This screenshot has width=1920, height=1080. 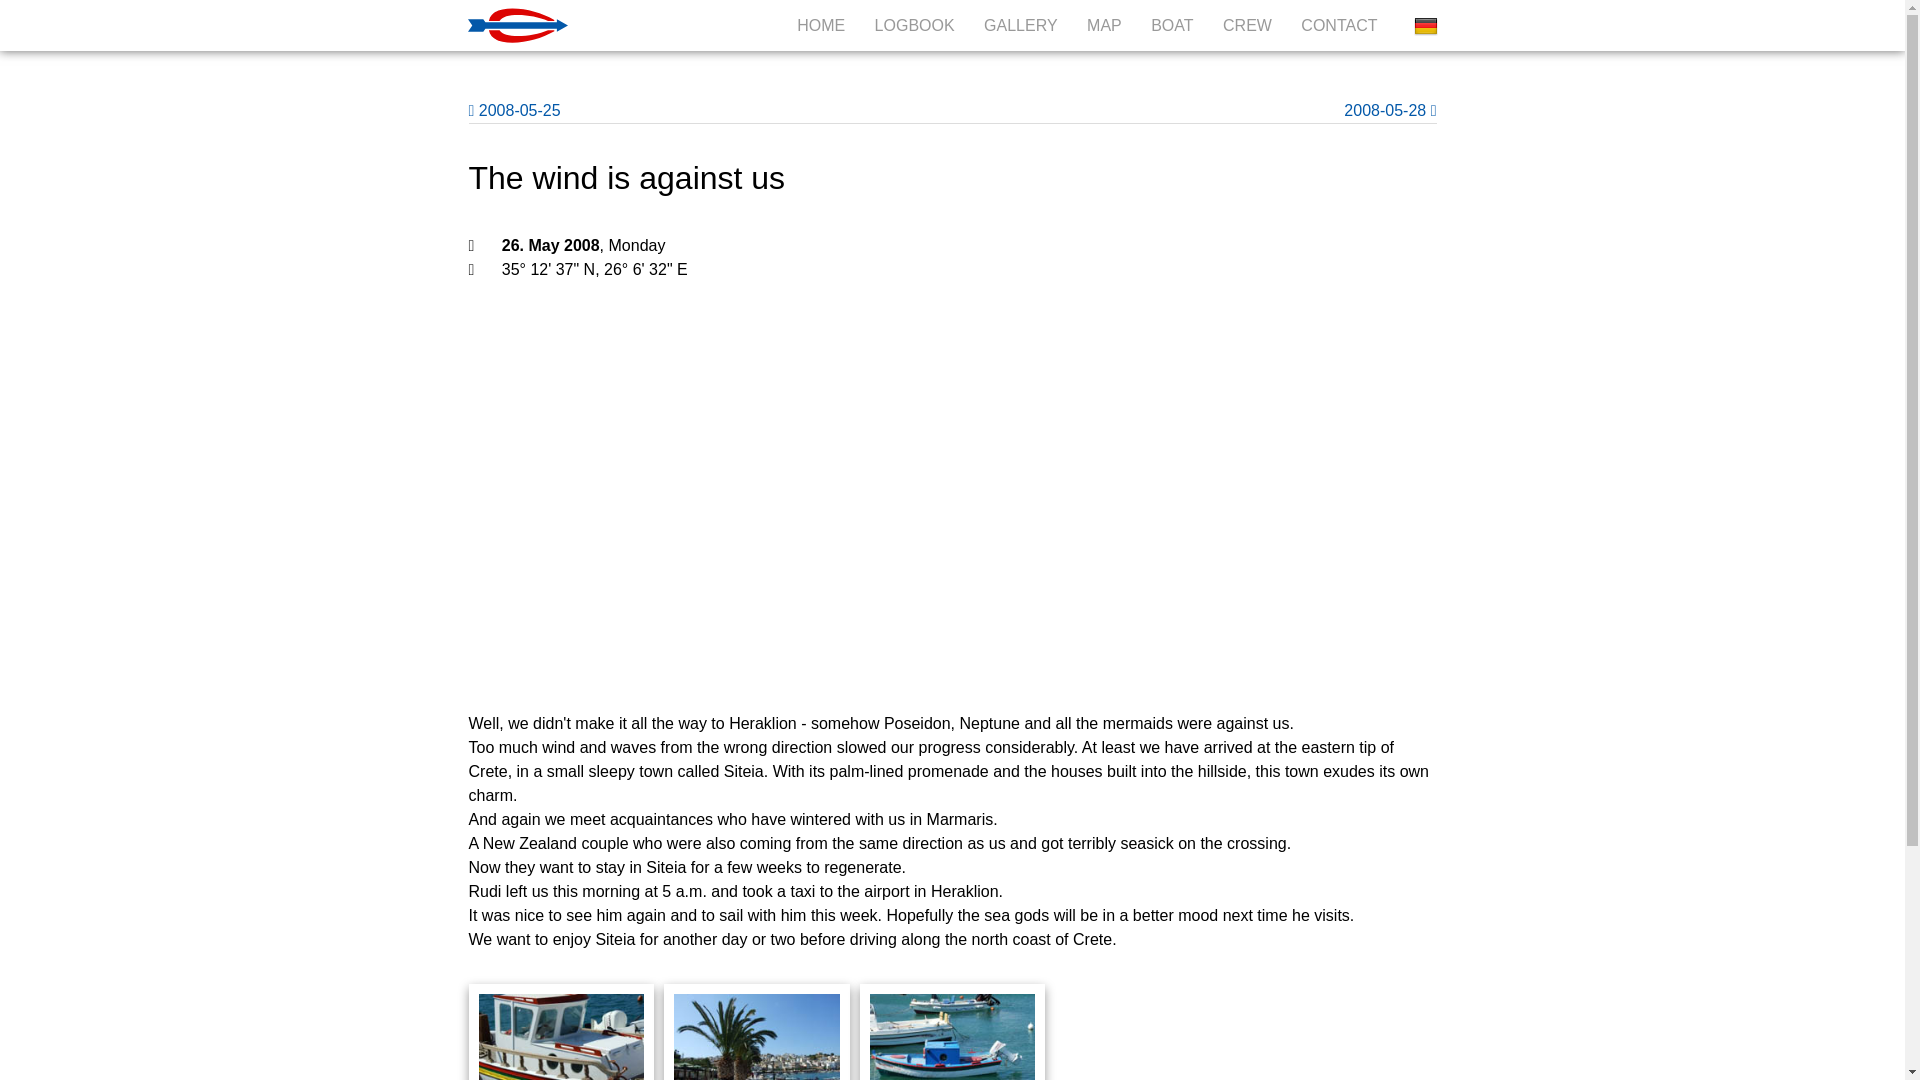 I want to click on CREW, so click(x=1247, y=25).